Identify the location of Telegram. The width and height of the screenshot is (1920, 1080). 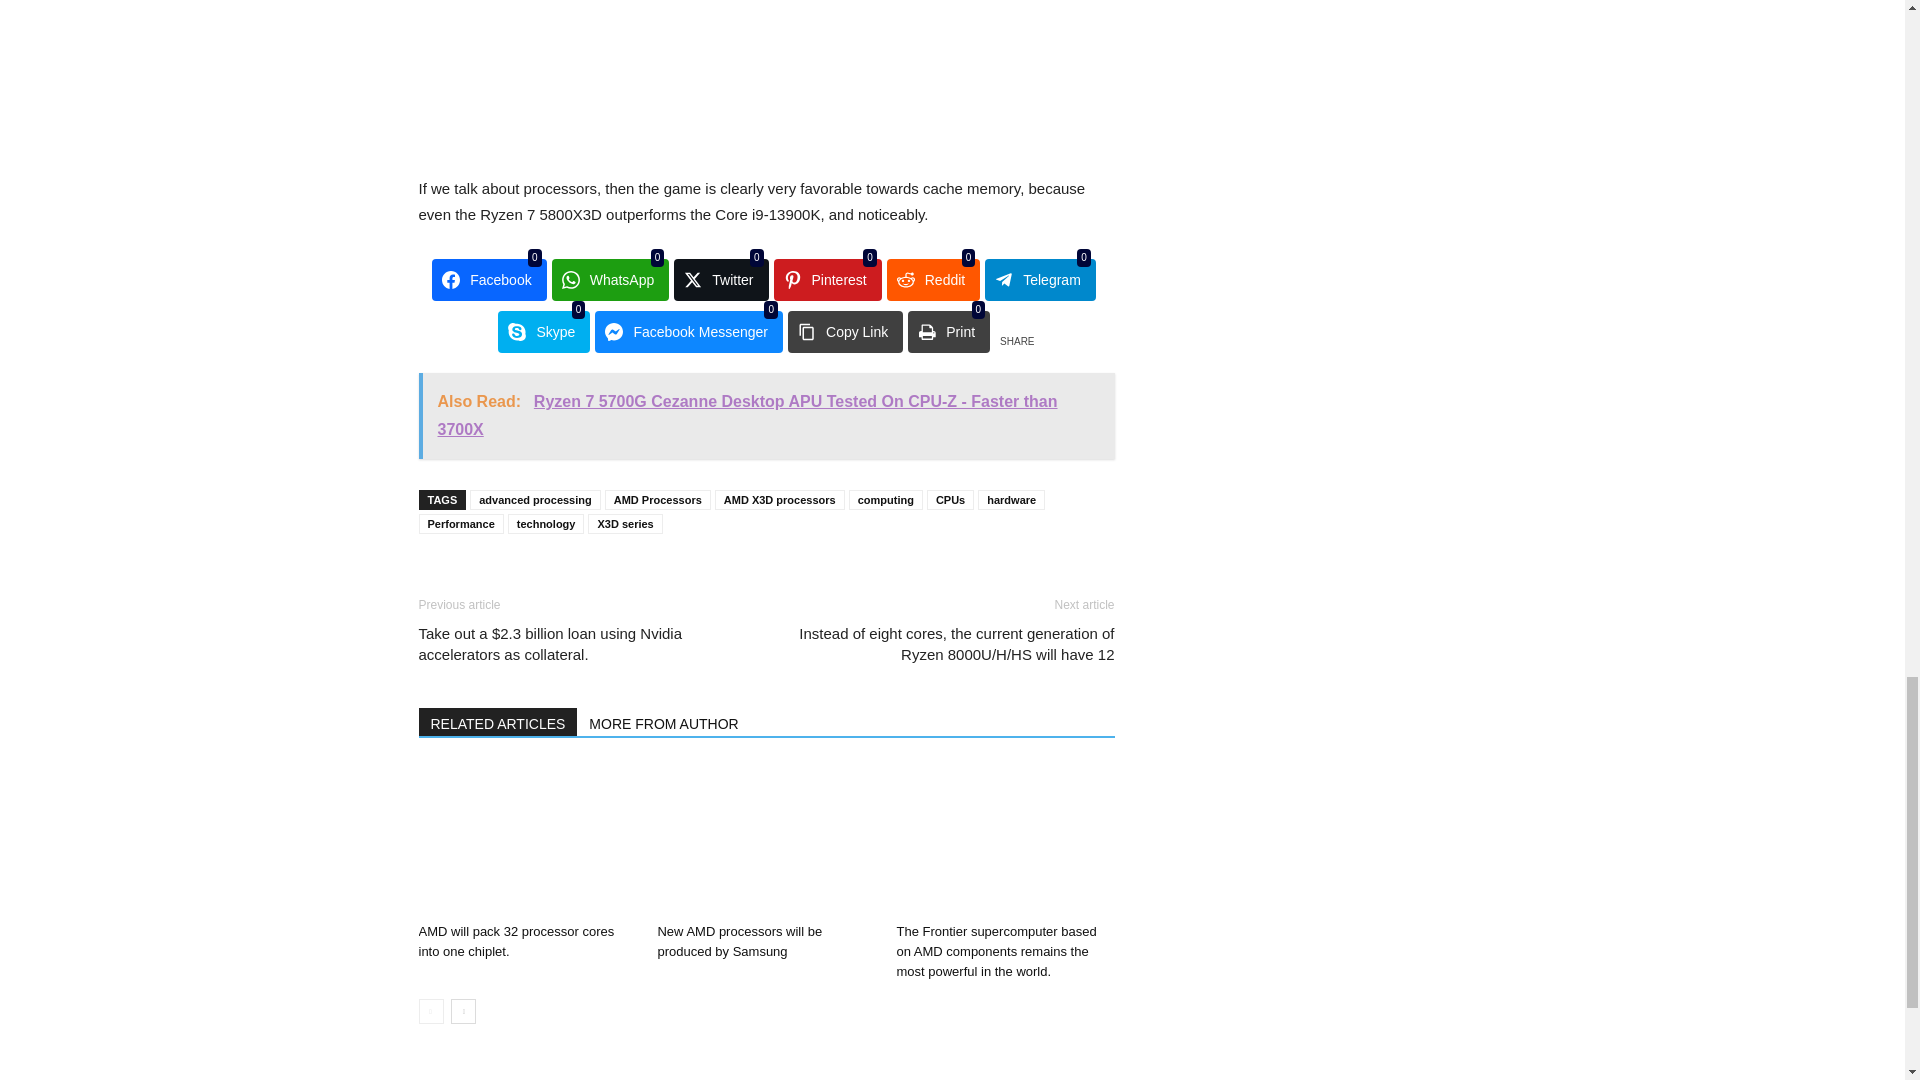
(1040, 280).